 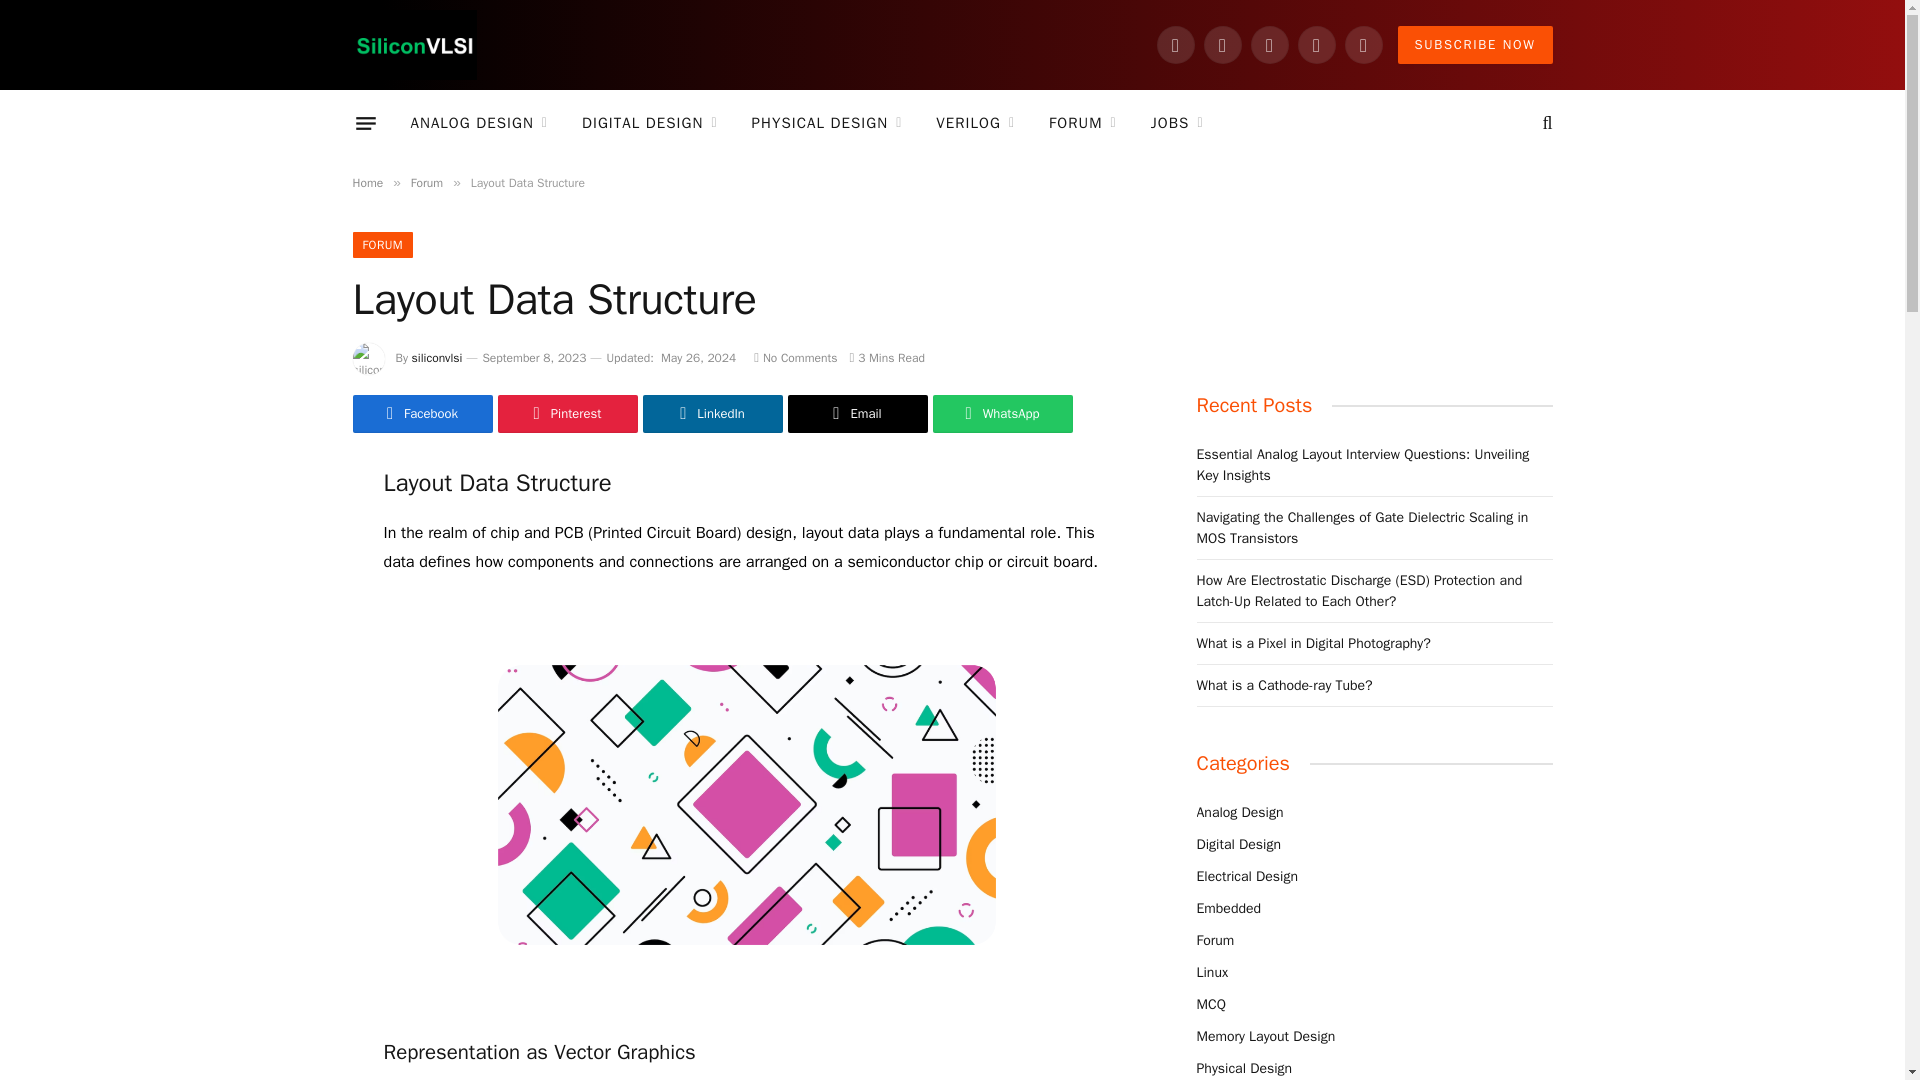 What do you see at coordinates (1176, 44) in the screenshot?
I see `Facebook` at bounding box center [1176, 44].